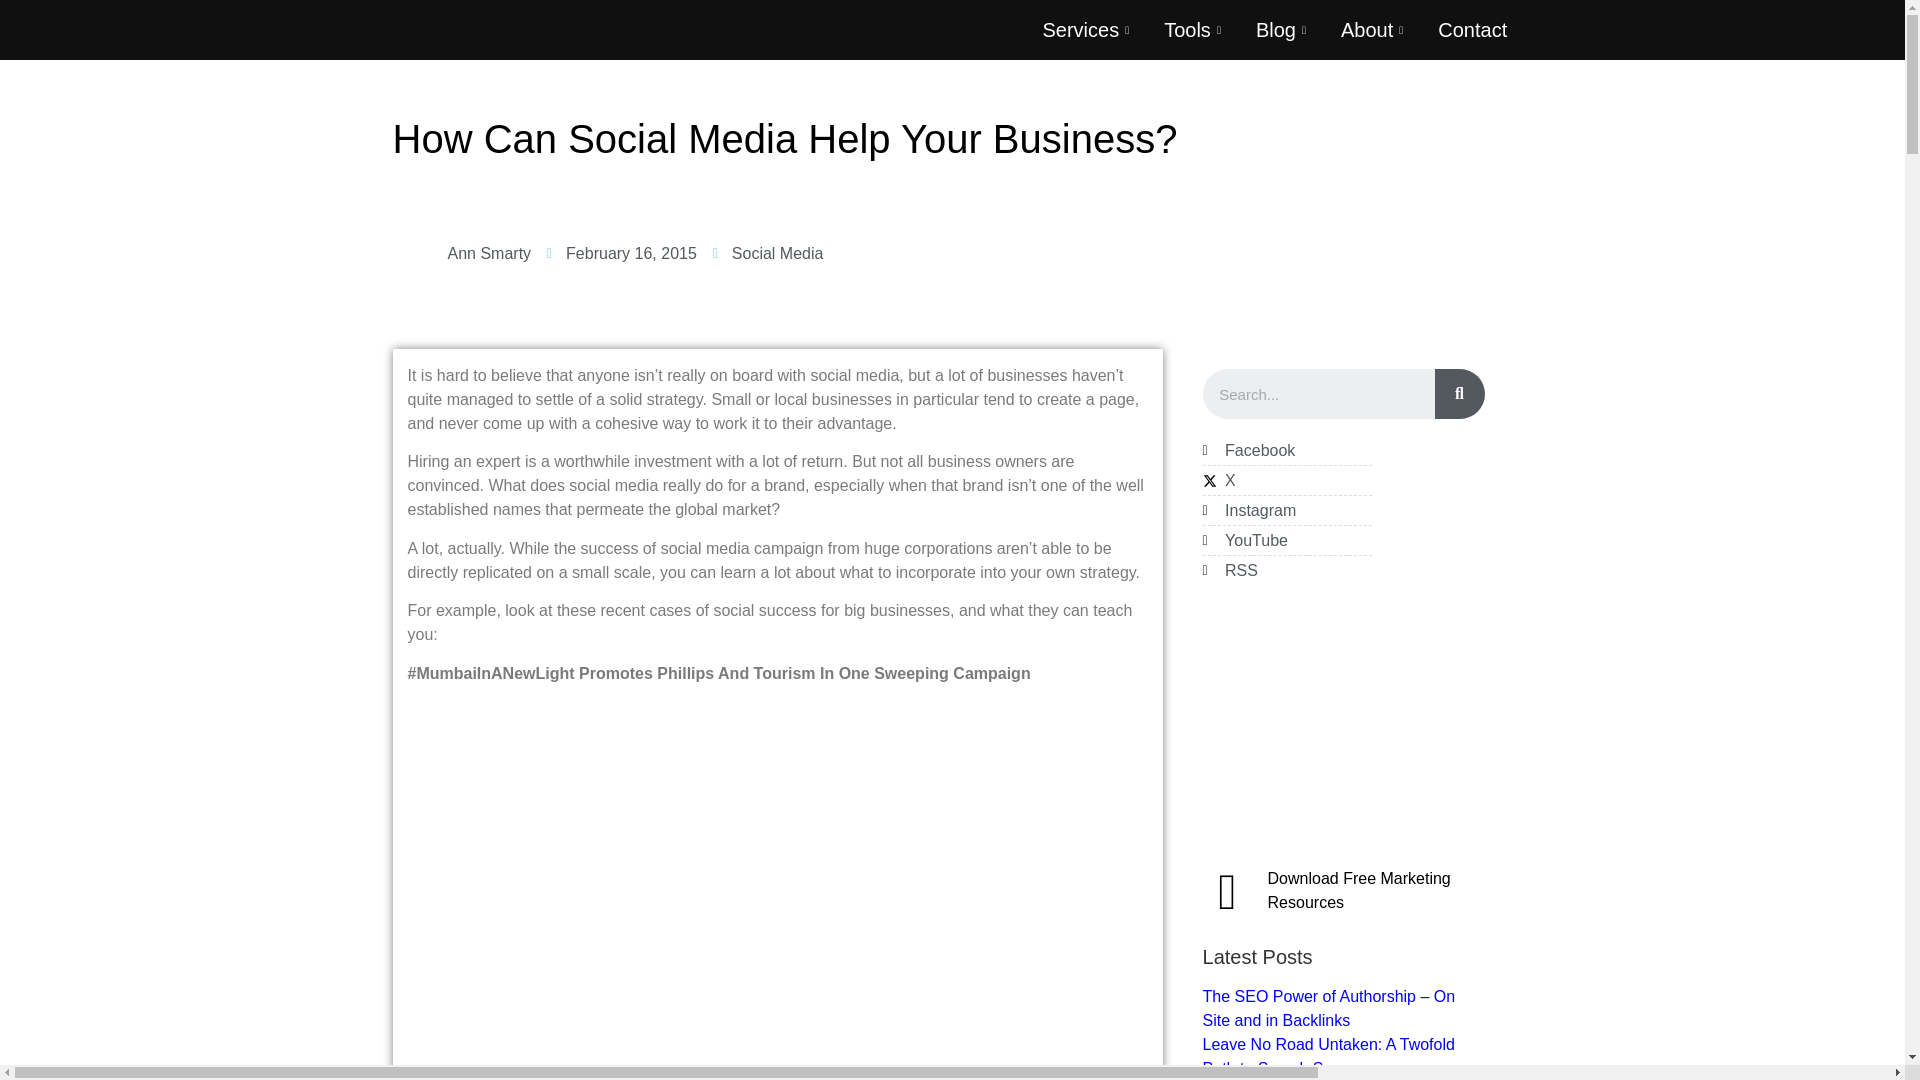  I want to click on Search, so click(1459, 394).